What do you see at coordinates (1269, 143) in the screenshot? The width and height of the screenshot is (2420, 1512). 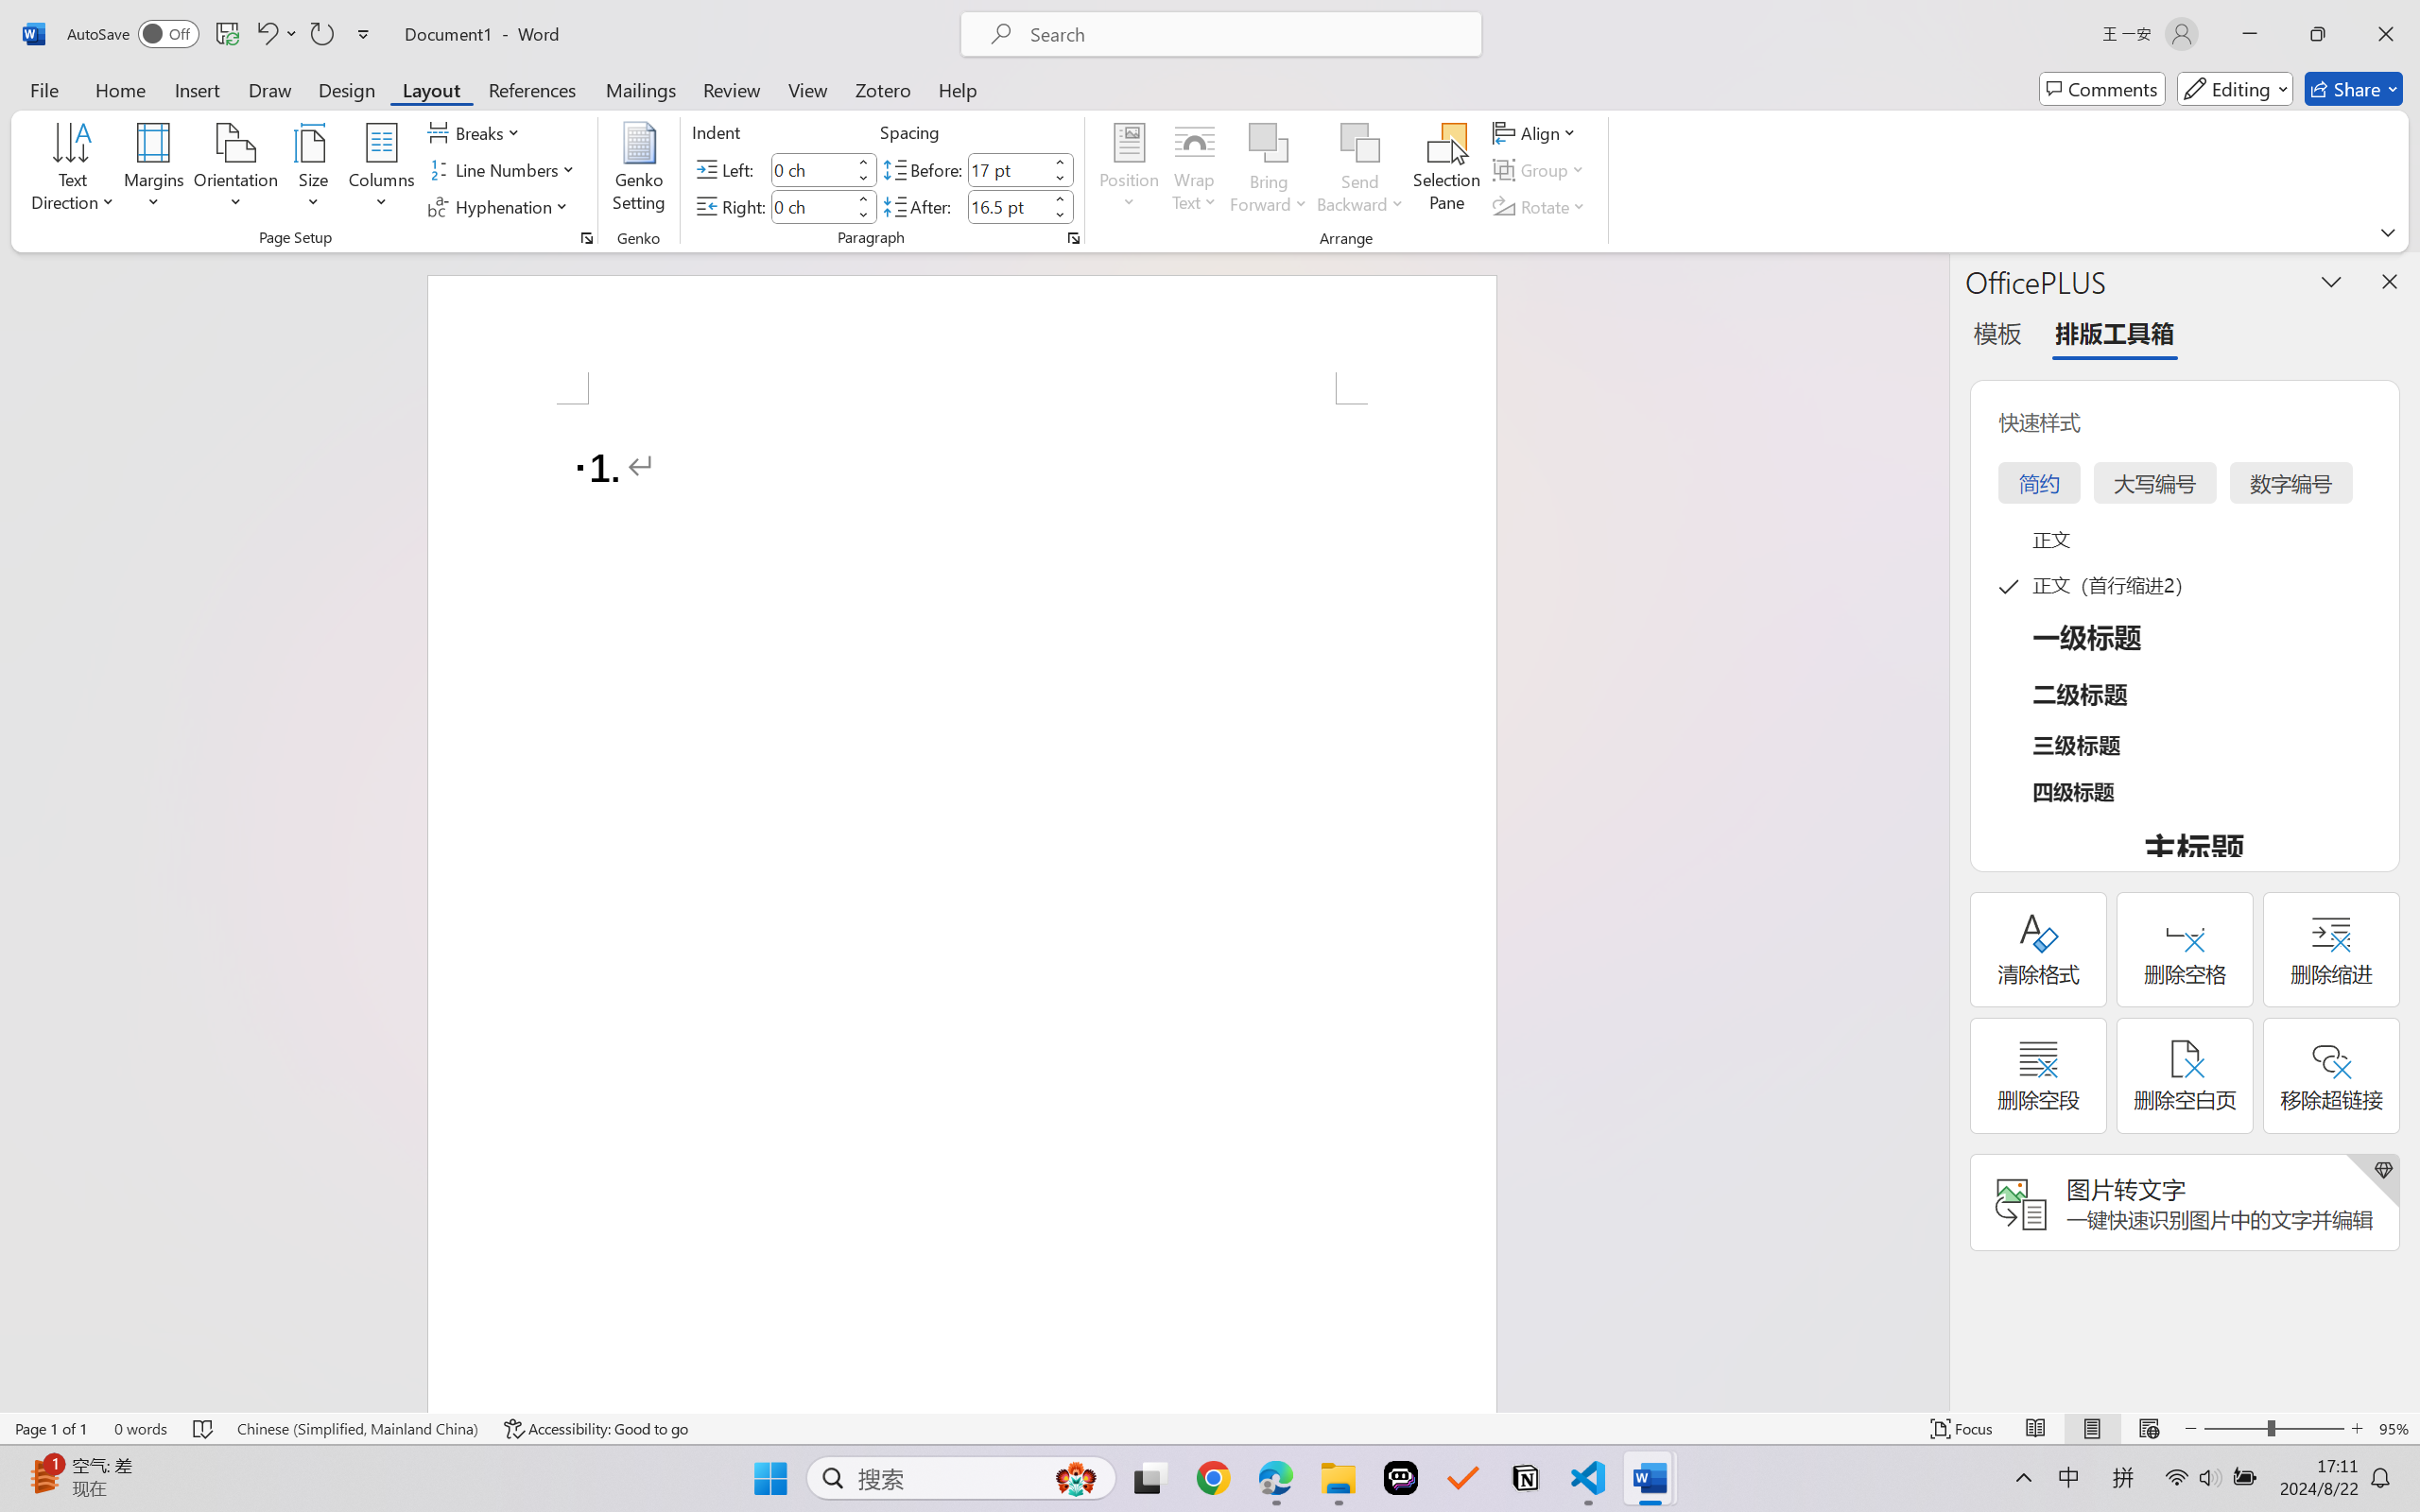 I see `Bring Forward` at bounding box center [1269, 143].